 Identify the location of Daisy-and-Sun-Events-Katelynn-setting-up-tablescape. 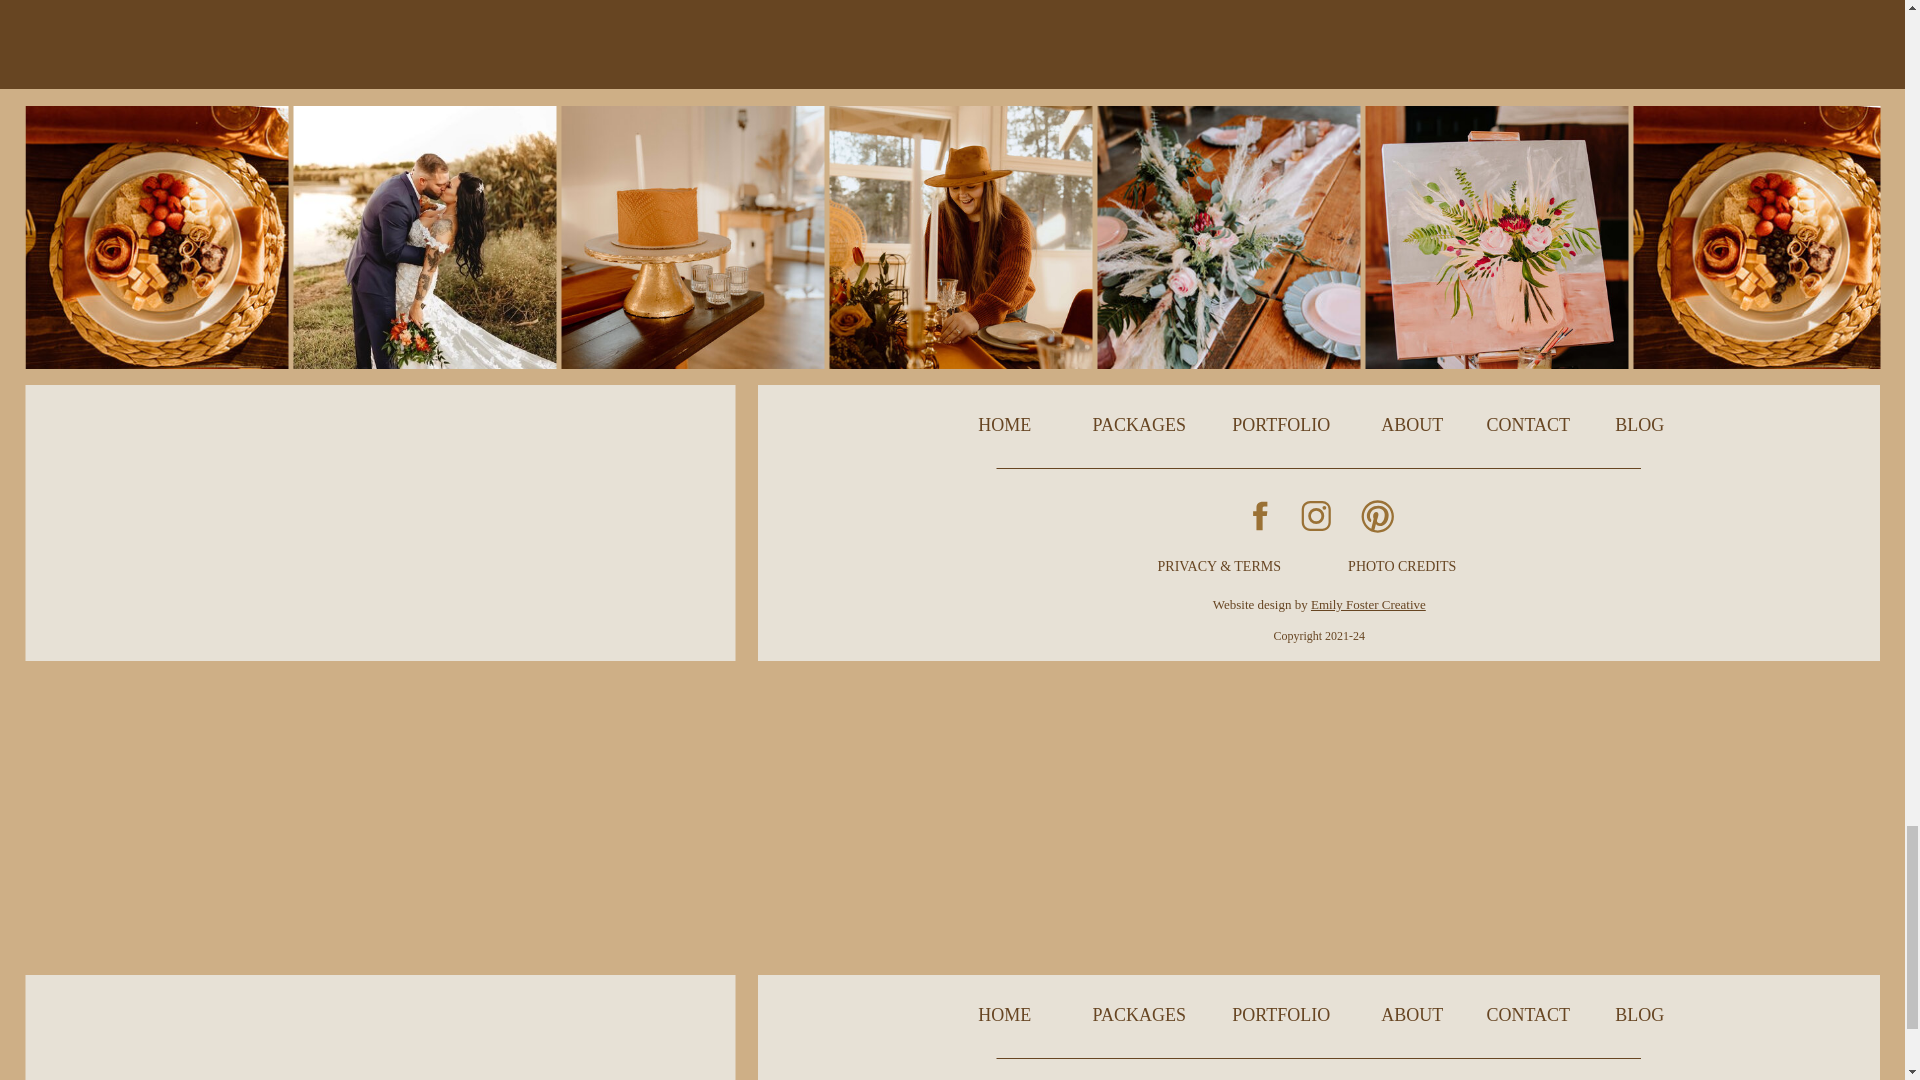
(960, 237).